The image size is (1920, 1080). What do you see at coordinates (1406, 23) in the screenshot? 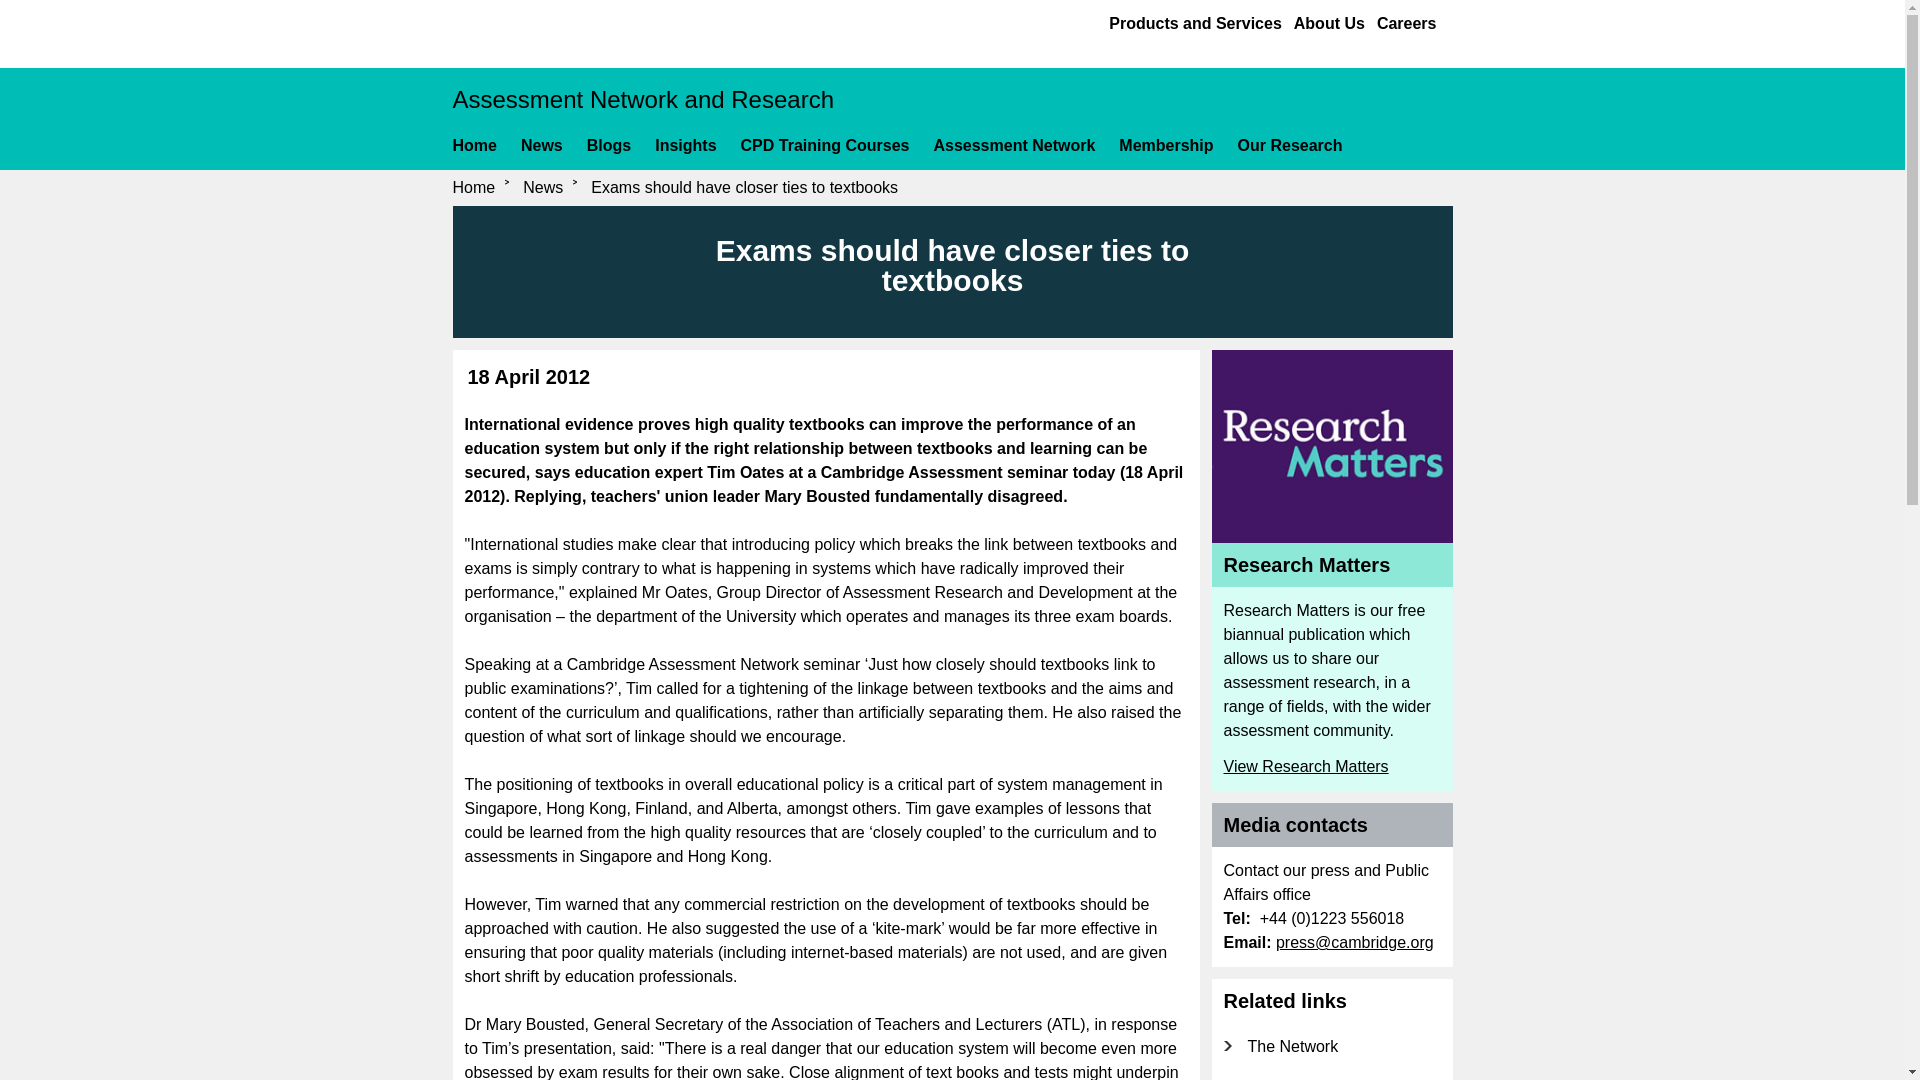
I see `Careers` at bounding box center [1406, 23].